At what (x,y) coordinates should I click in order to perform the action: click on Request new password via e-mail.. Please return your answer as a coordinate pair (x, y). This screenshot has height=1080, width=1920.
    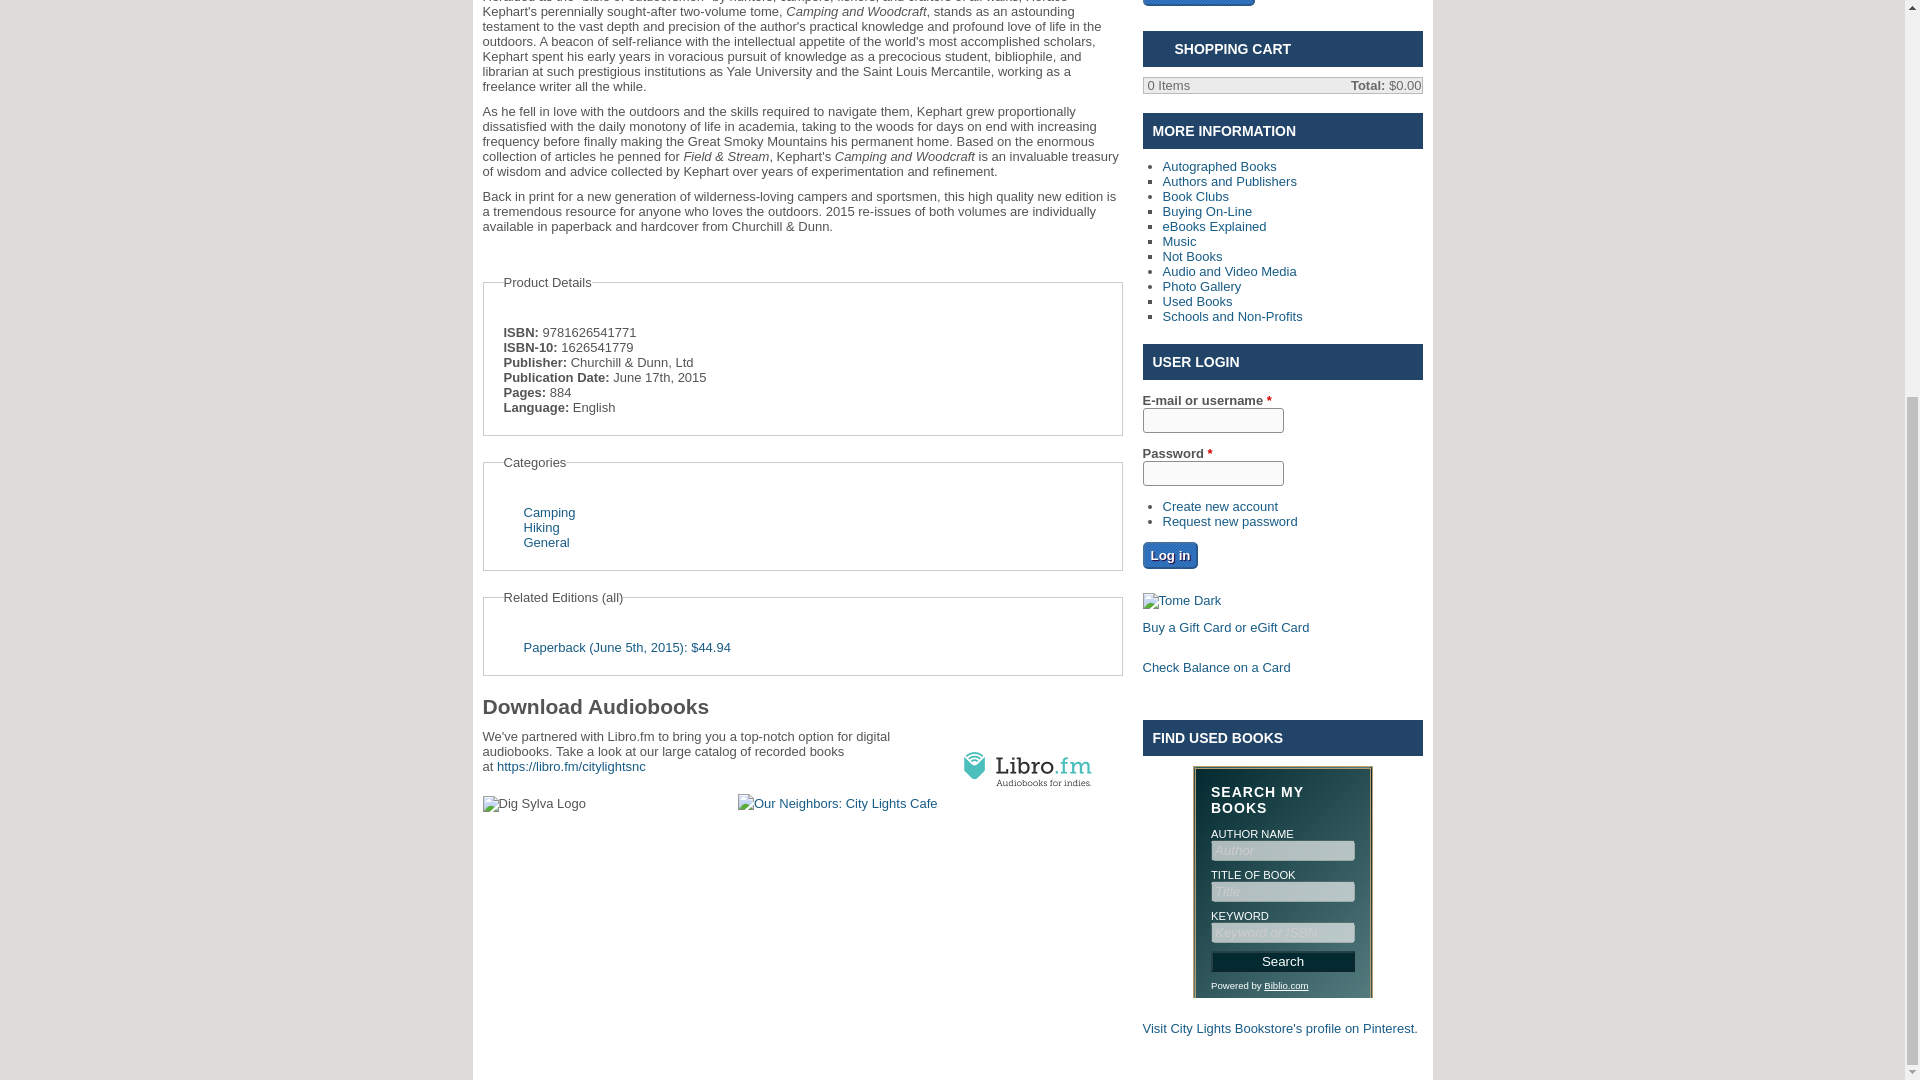
    Looking at the image, I should click on (1229, 522).